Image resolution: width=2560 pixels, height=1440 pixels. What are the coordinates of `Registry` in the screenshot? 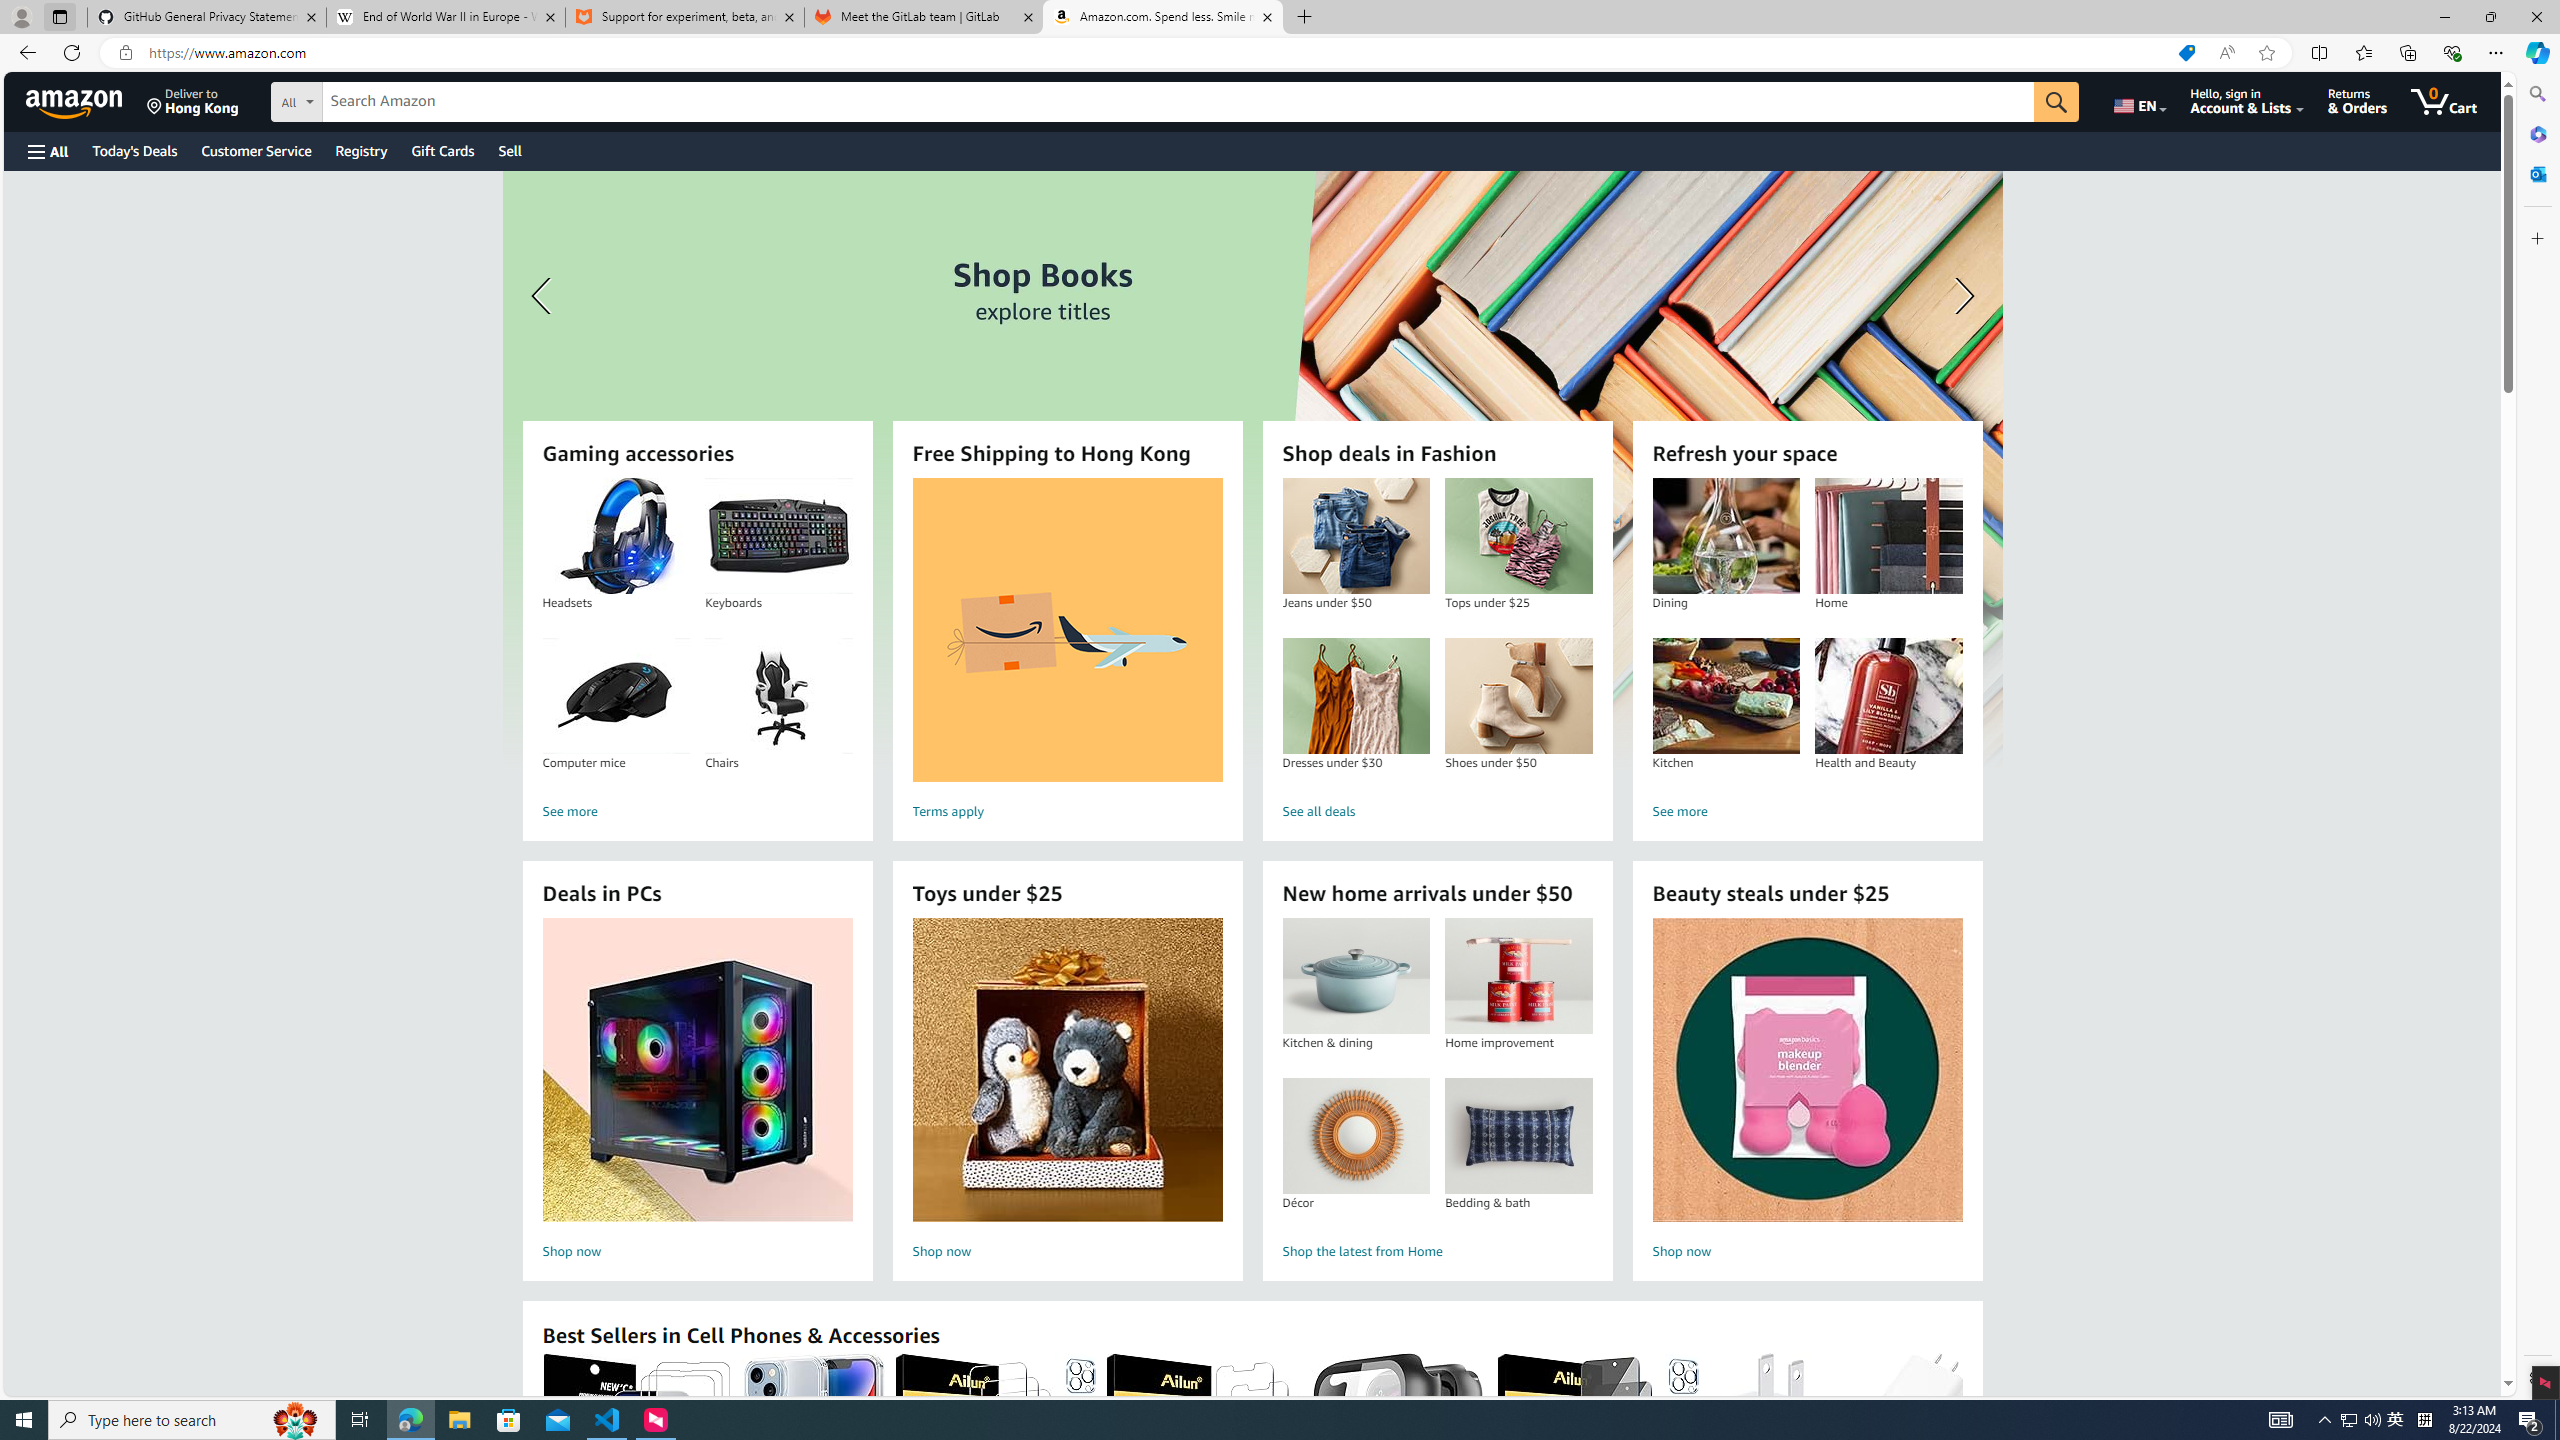 It's located at (360, 150).